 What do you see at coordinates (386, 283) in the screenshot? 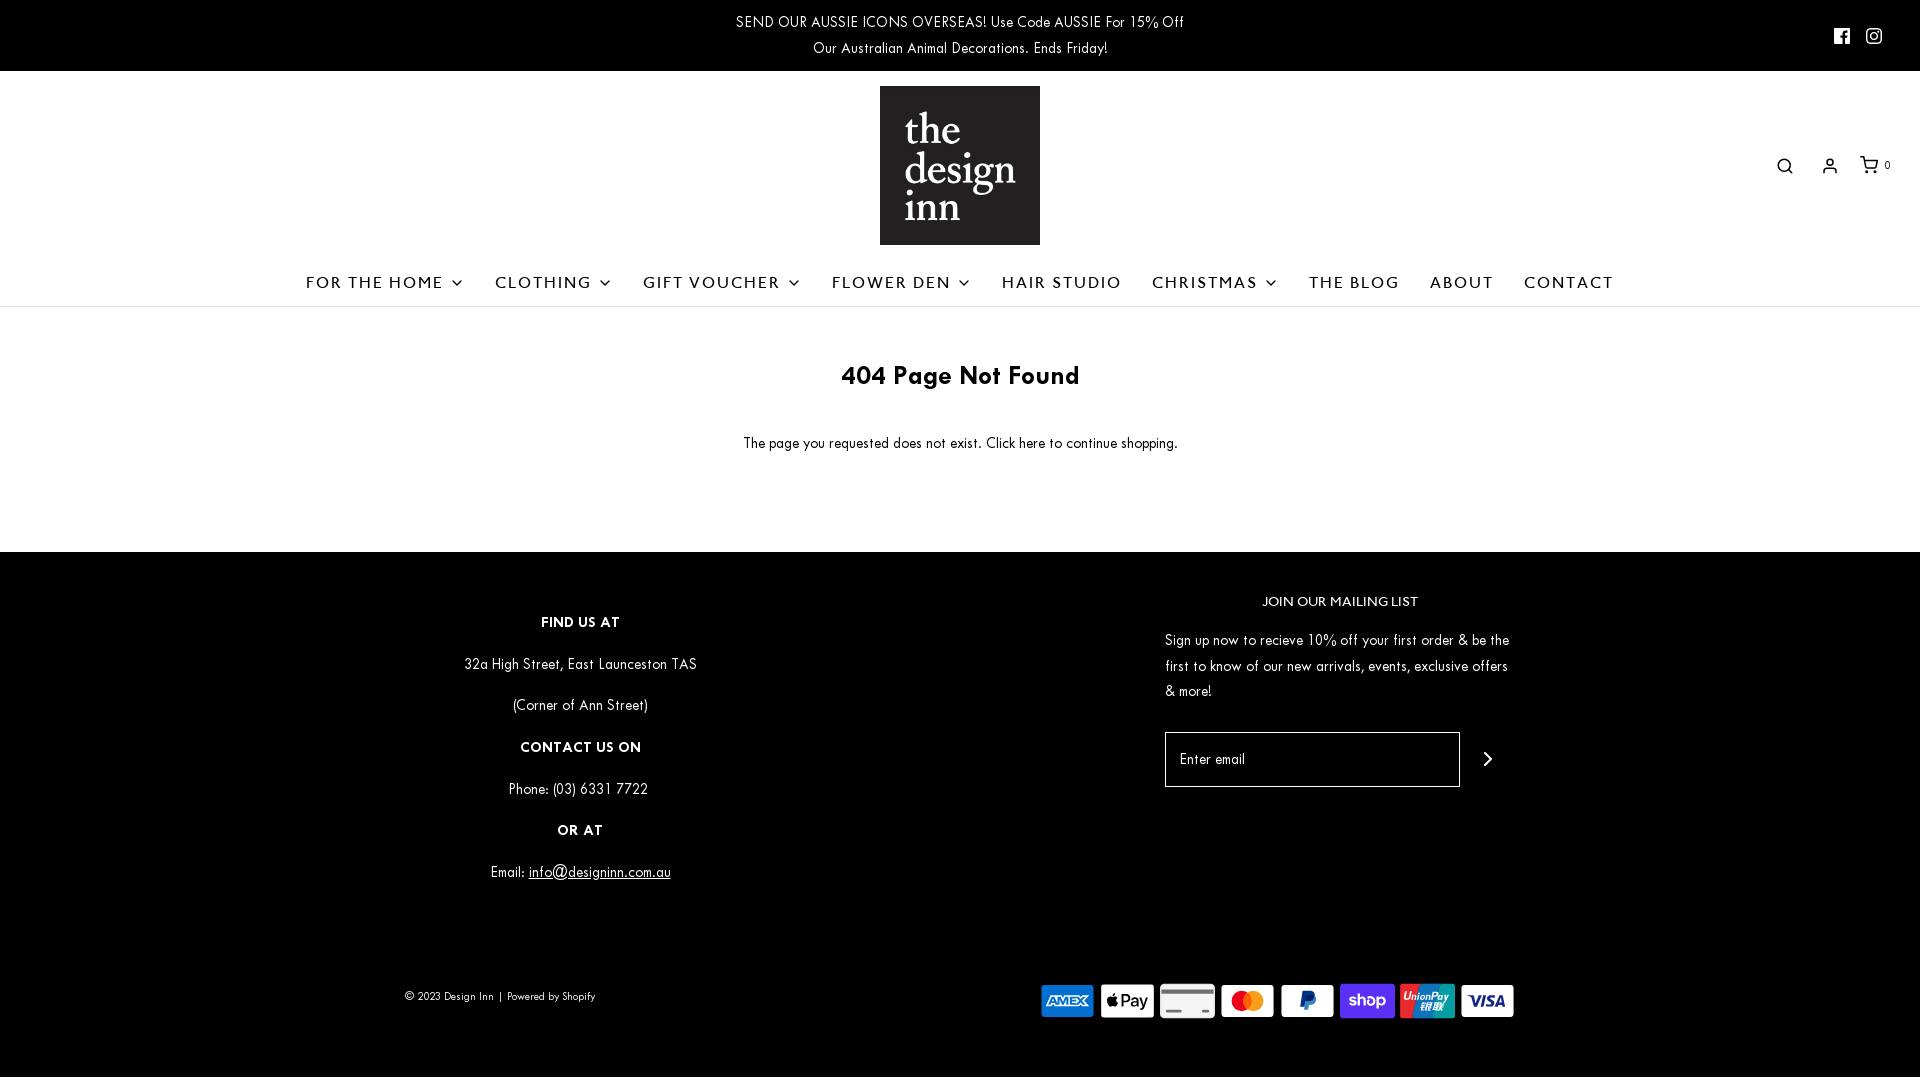
I see `FOR THE HOME` at bounding box center [386, 283].